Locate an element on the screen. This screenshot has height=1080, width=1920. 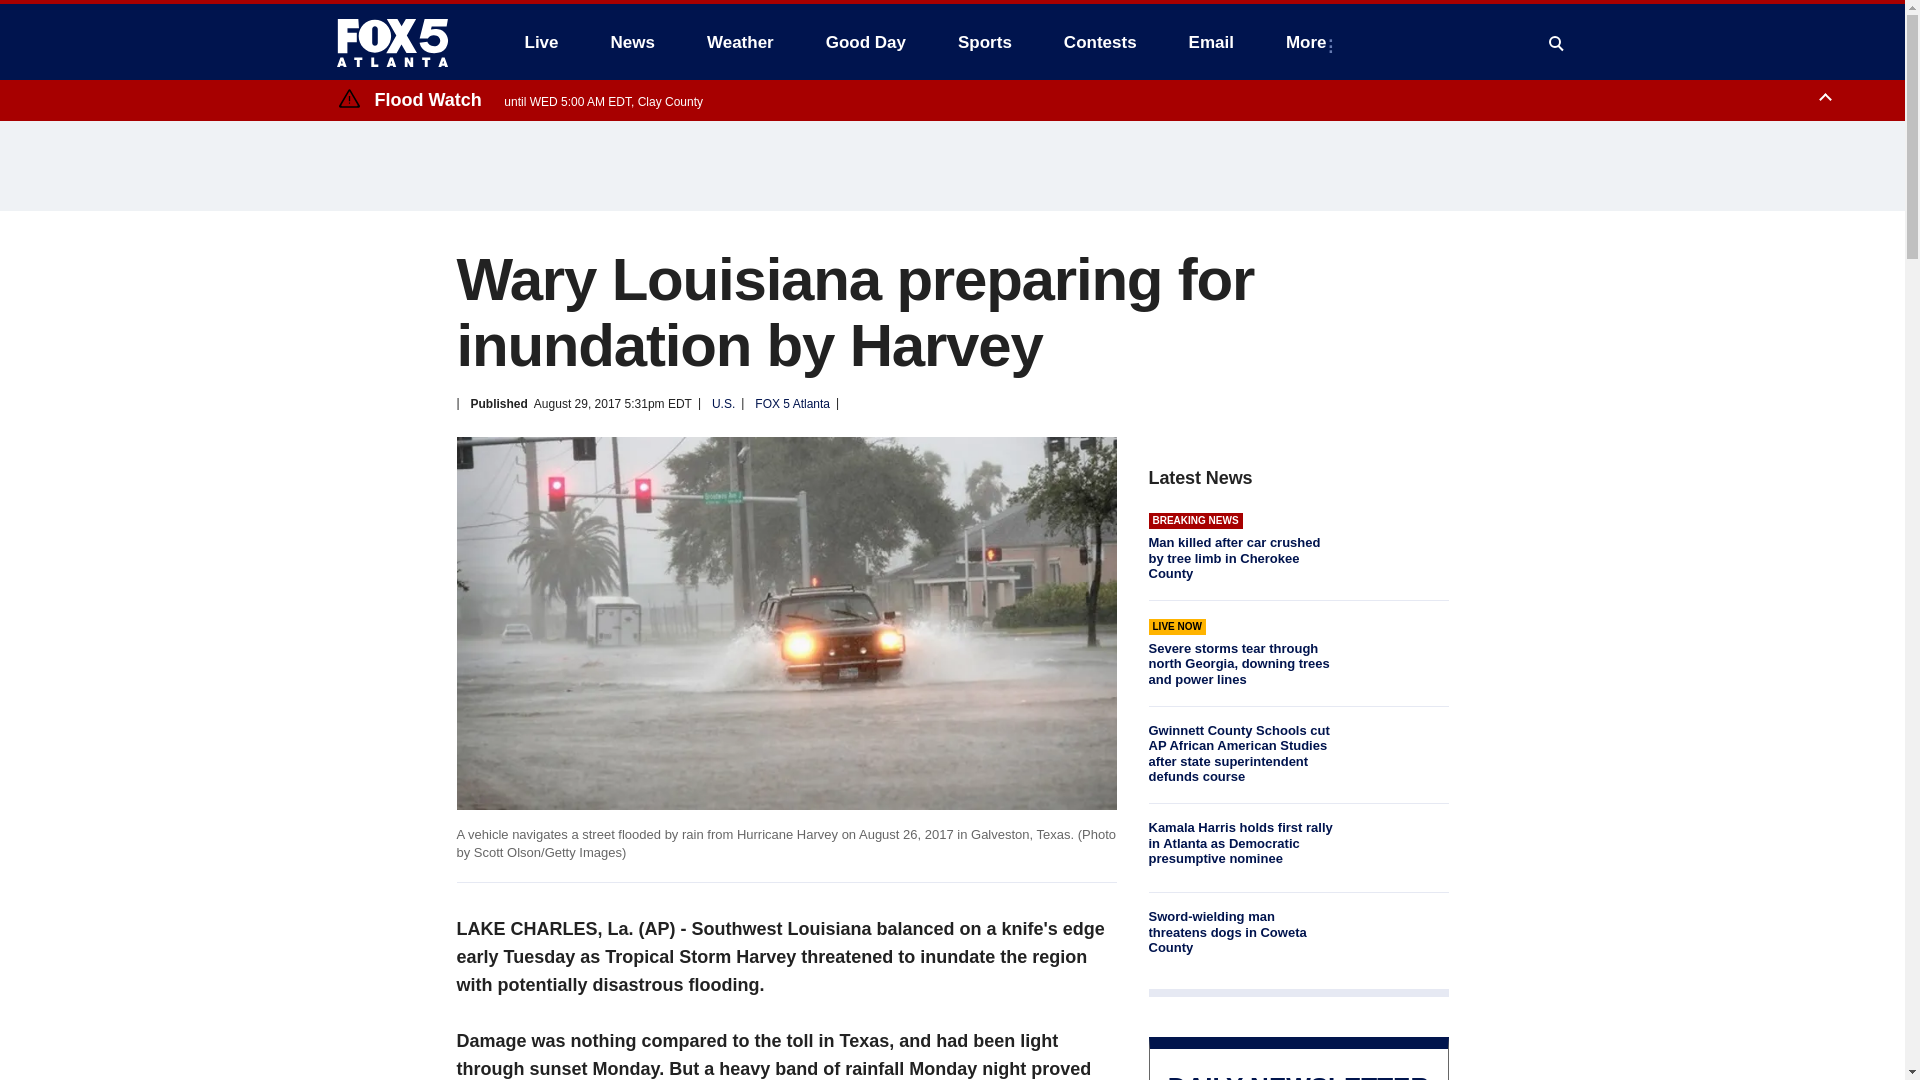
More is located at coordinates (1310, 42).